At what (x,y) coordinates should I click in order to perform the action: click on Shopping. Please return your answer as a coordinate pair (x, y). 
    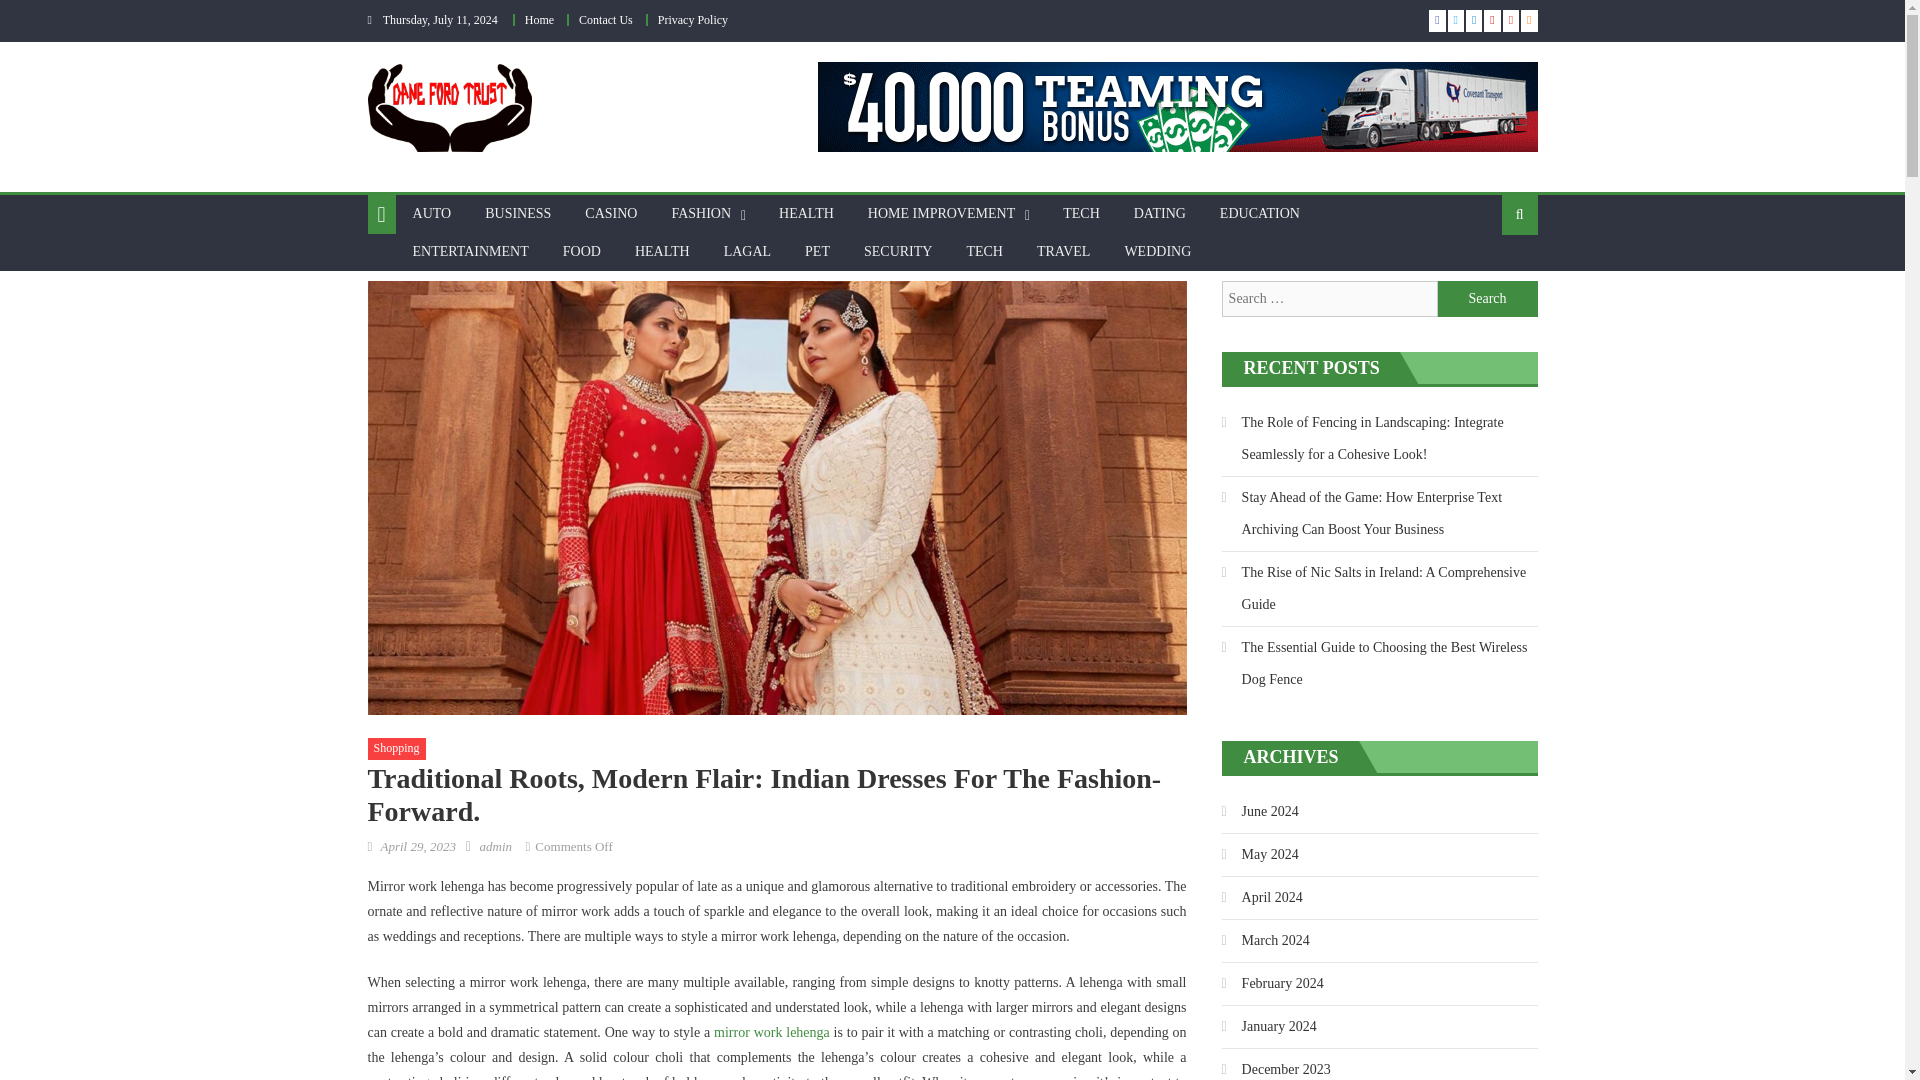
    Looking at the image, I should click on (397, 748).